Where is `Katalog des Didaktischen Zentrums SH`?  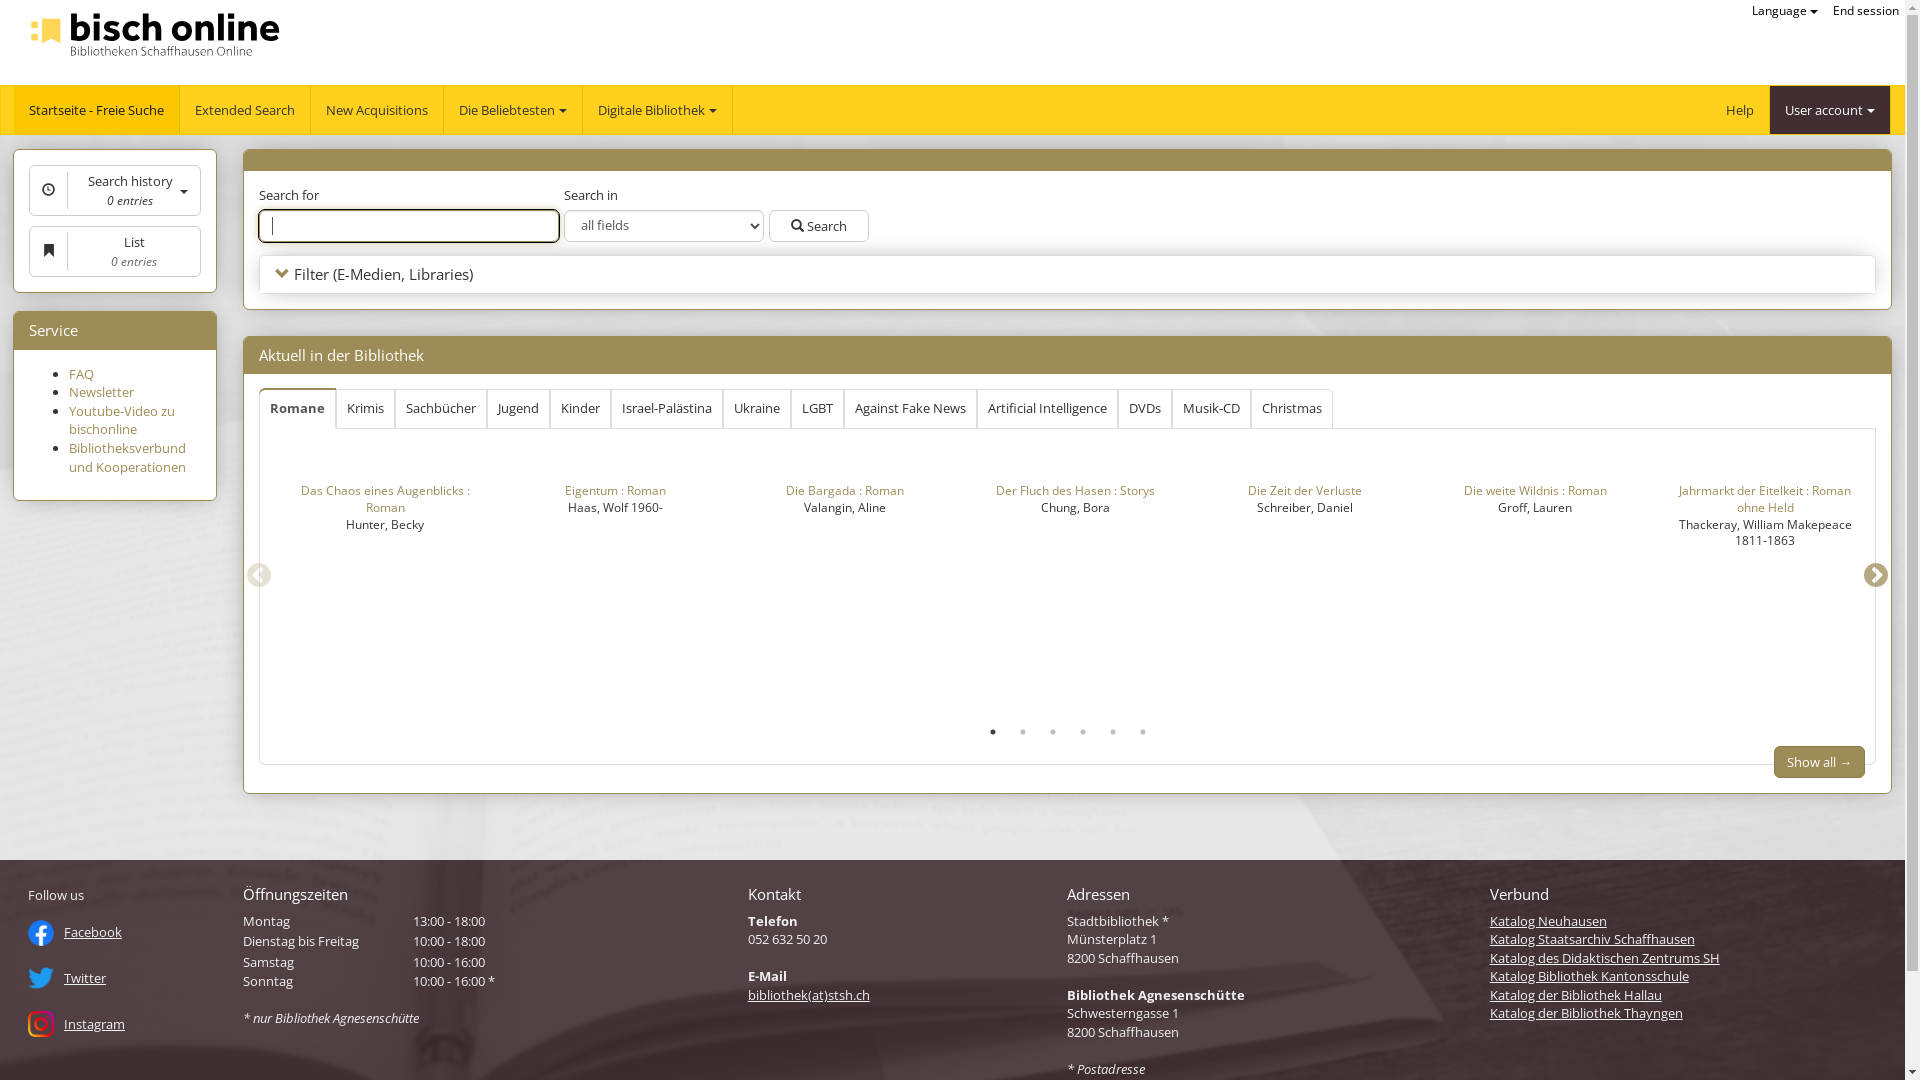 Katalog des Didaktischen Zentrums SH is located at coordinates (1605, 958).